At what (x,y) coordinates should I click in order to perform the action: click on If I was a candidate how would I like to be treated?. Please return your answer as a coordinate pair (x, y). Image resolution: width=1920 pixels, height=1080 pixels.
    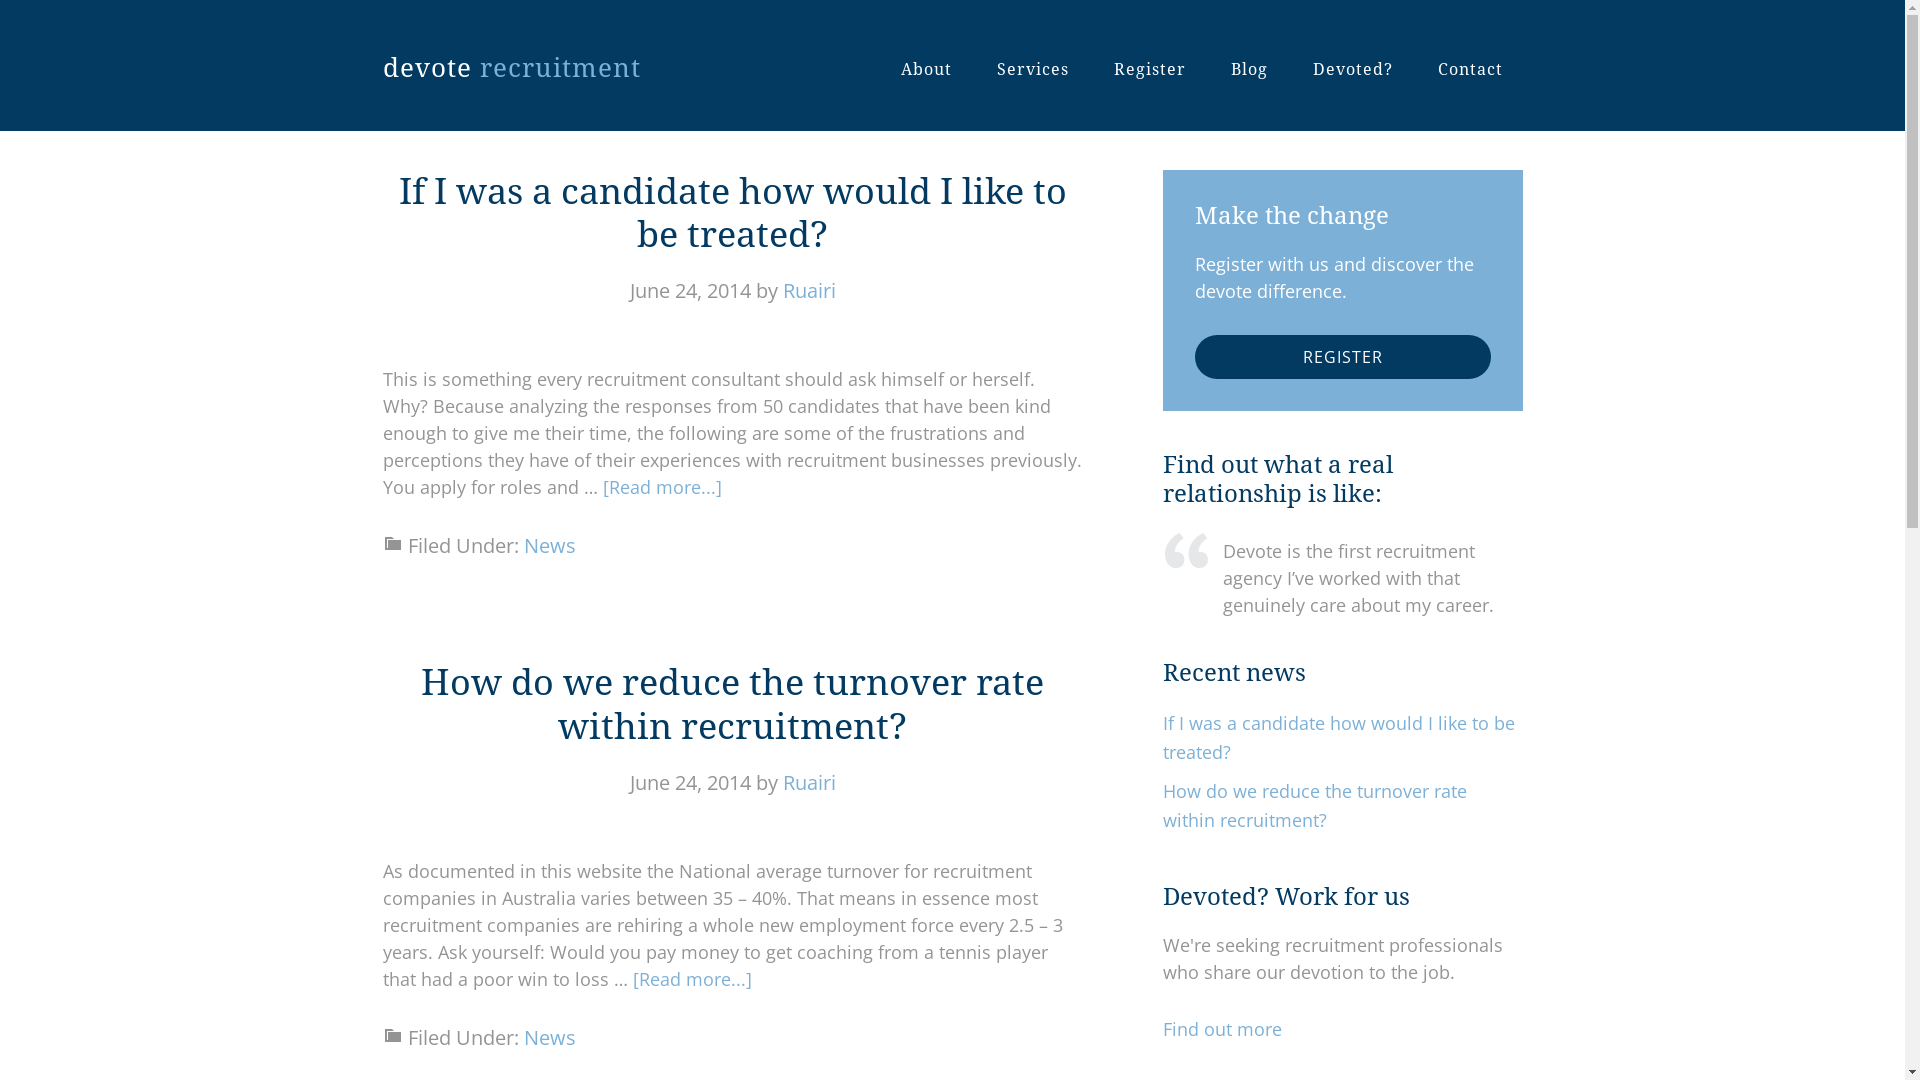
    Looking at the image, I should click on (732, 213).